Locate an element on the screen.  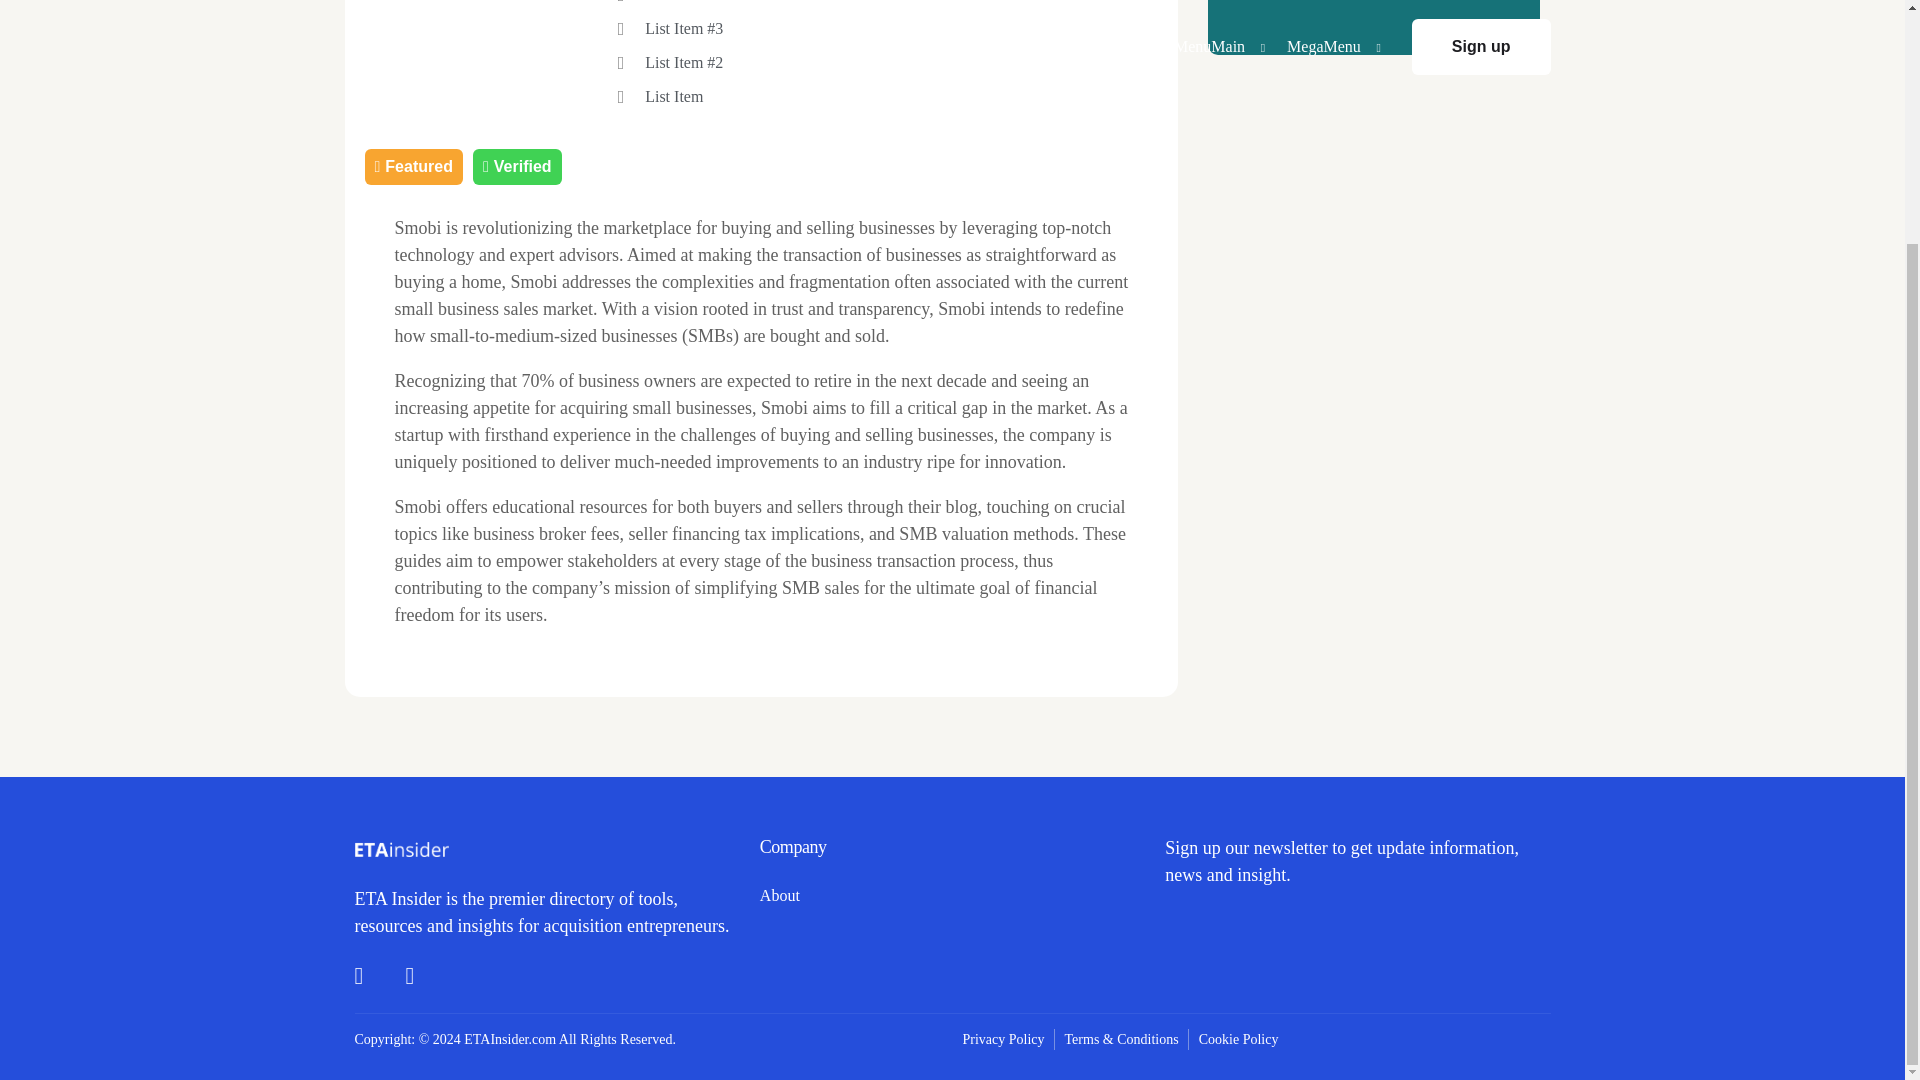
Cookie Policy is located at coordinates (1238, 1039).